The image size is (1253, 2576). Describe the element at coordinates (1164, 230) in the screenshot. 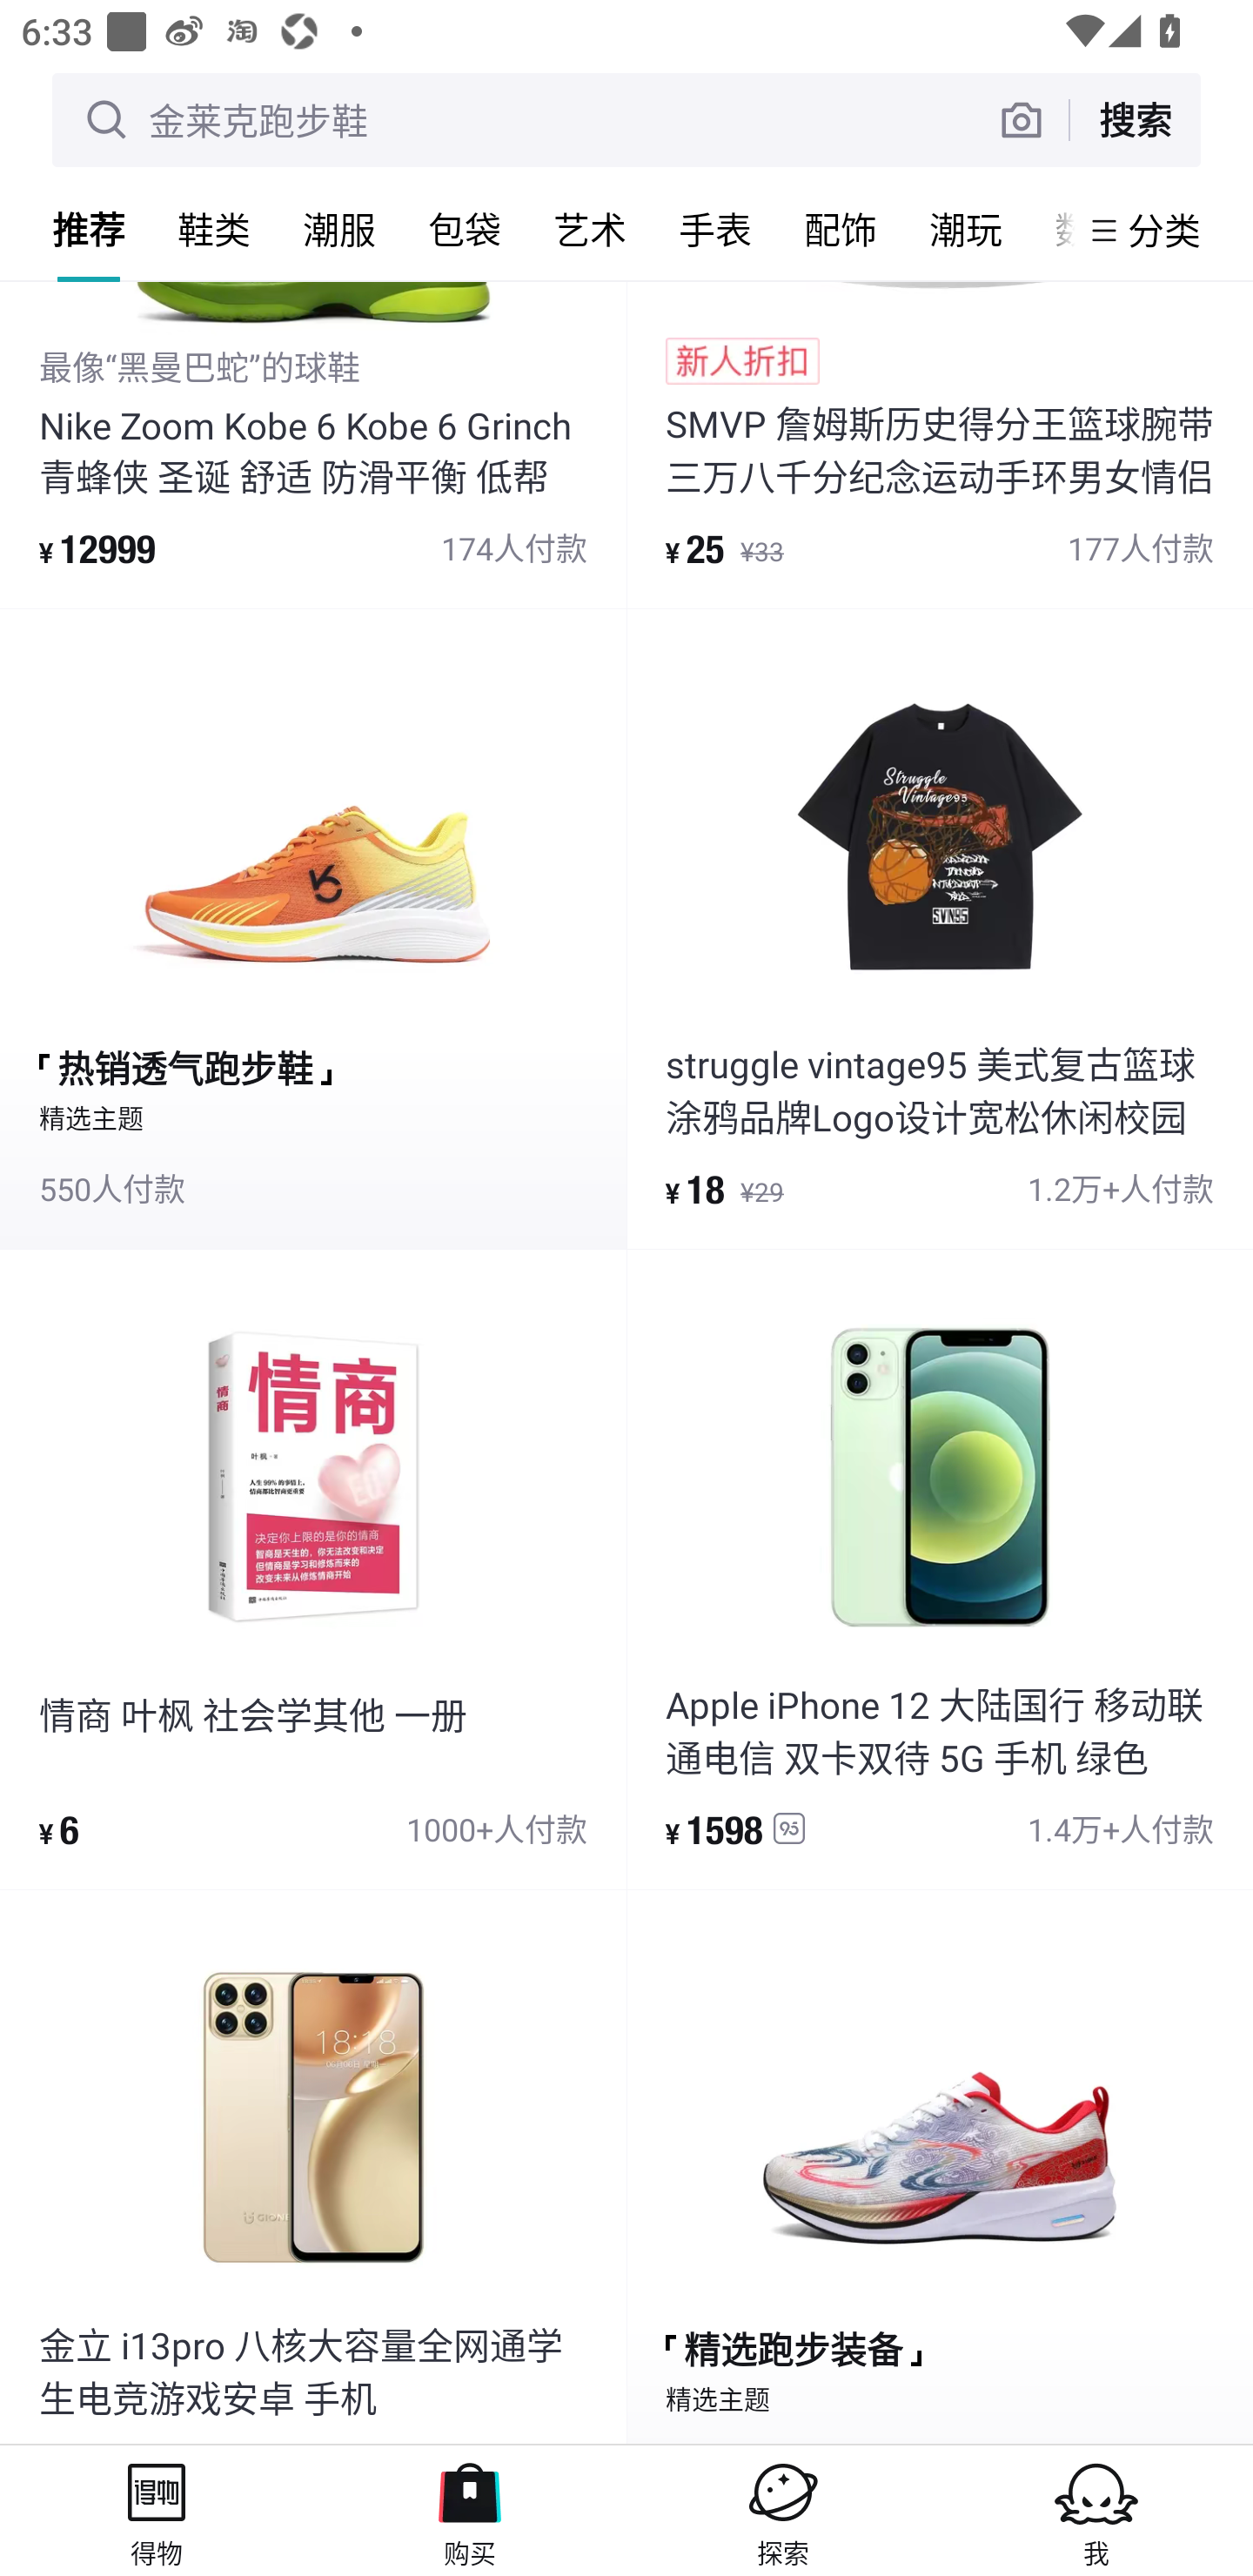

I see `分类` at that location.